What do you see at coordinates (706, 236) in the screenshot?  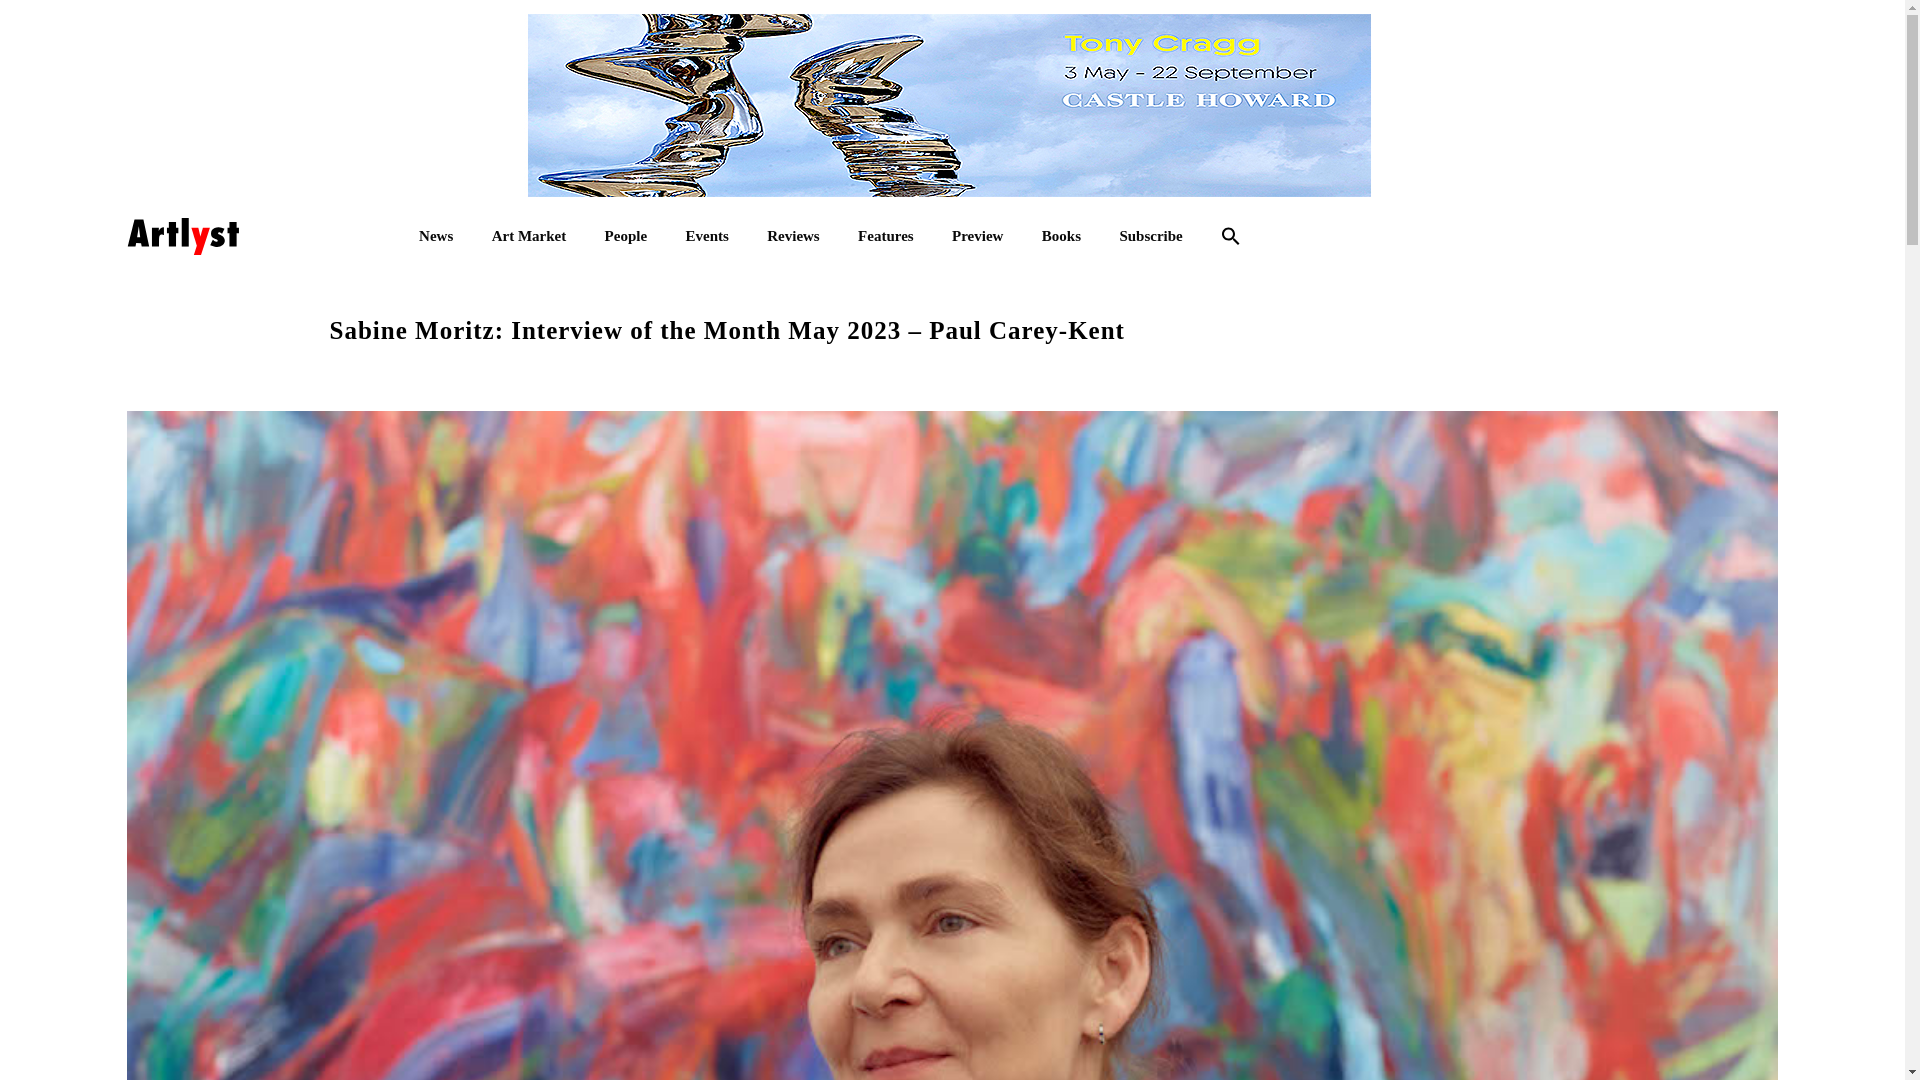 I see `Events` at bounding box center [706, 236].